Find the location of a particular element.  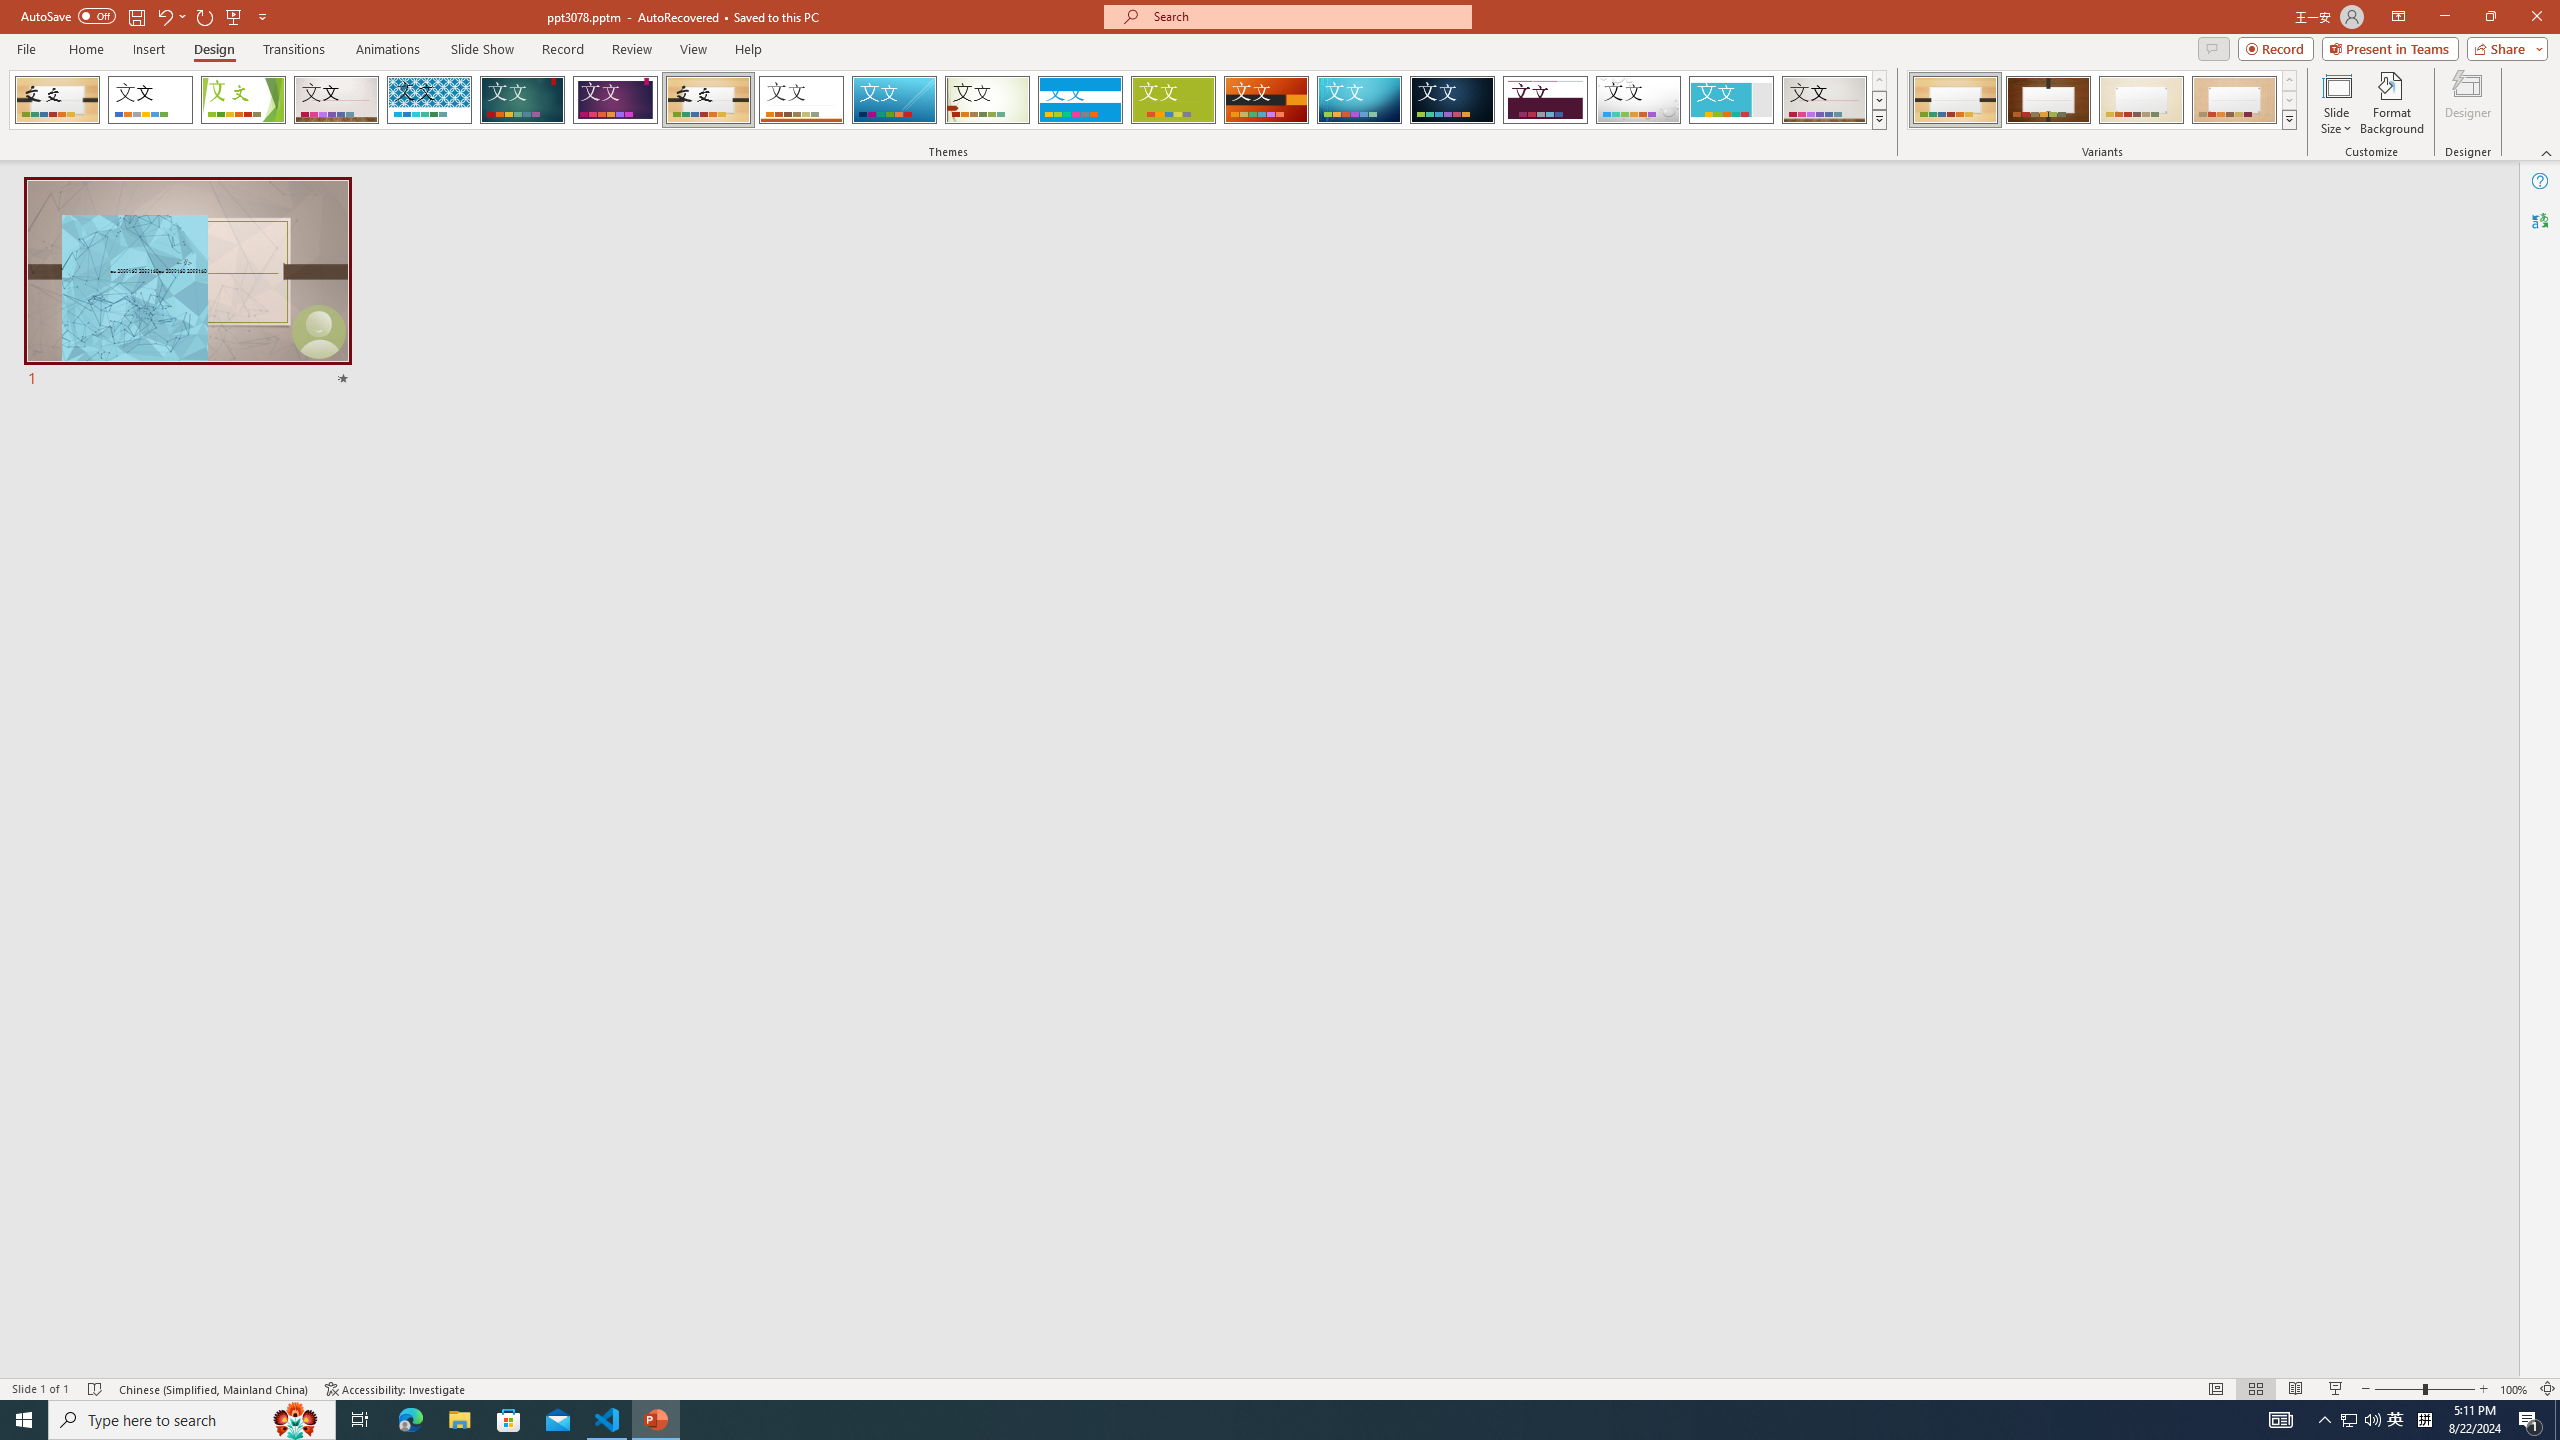

Organic Variant 4 is located at coordinates (2234, 100).